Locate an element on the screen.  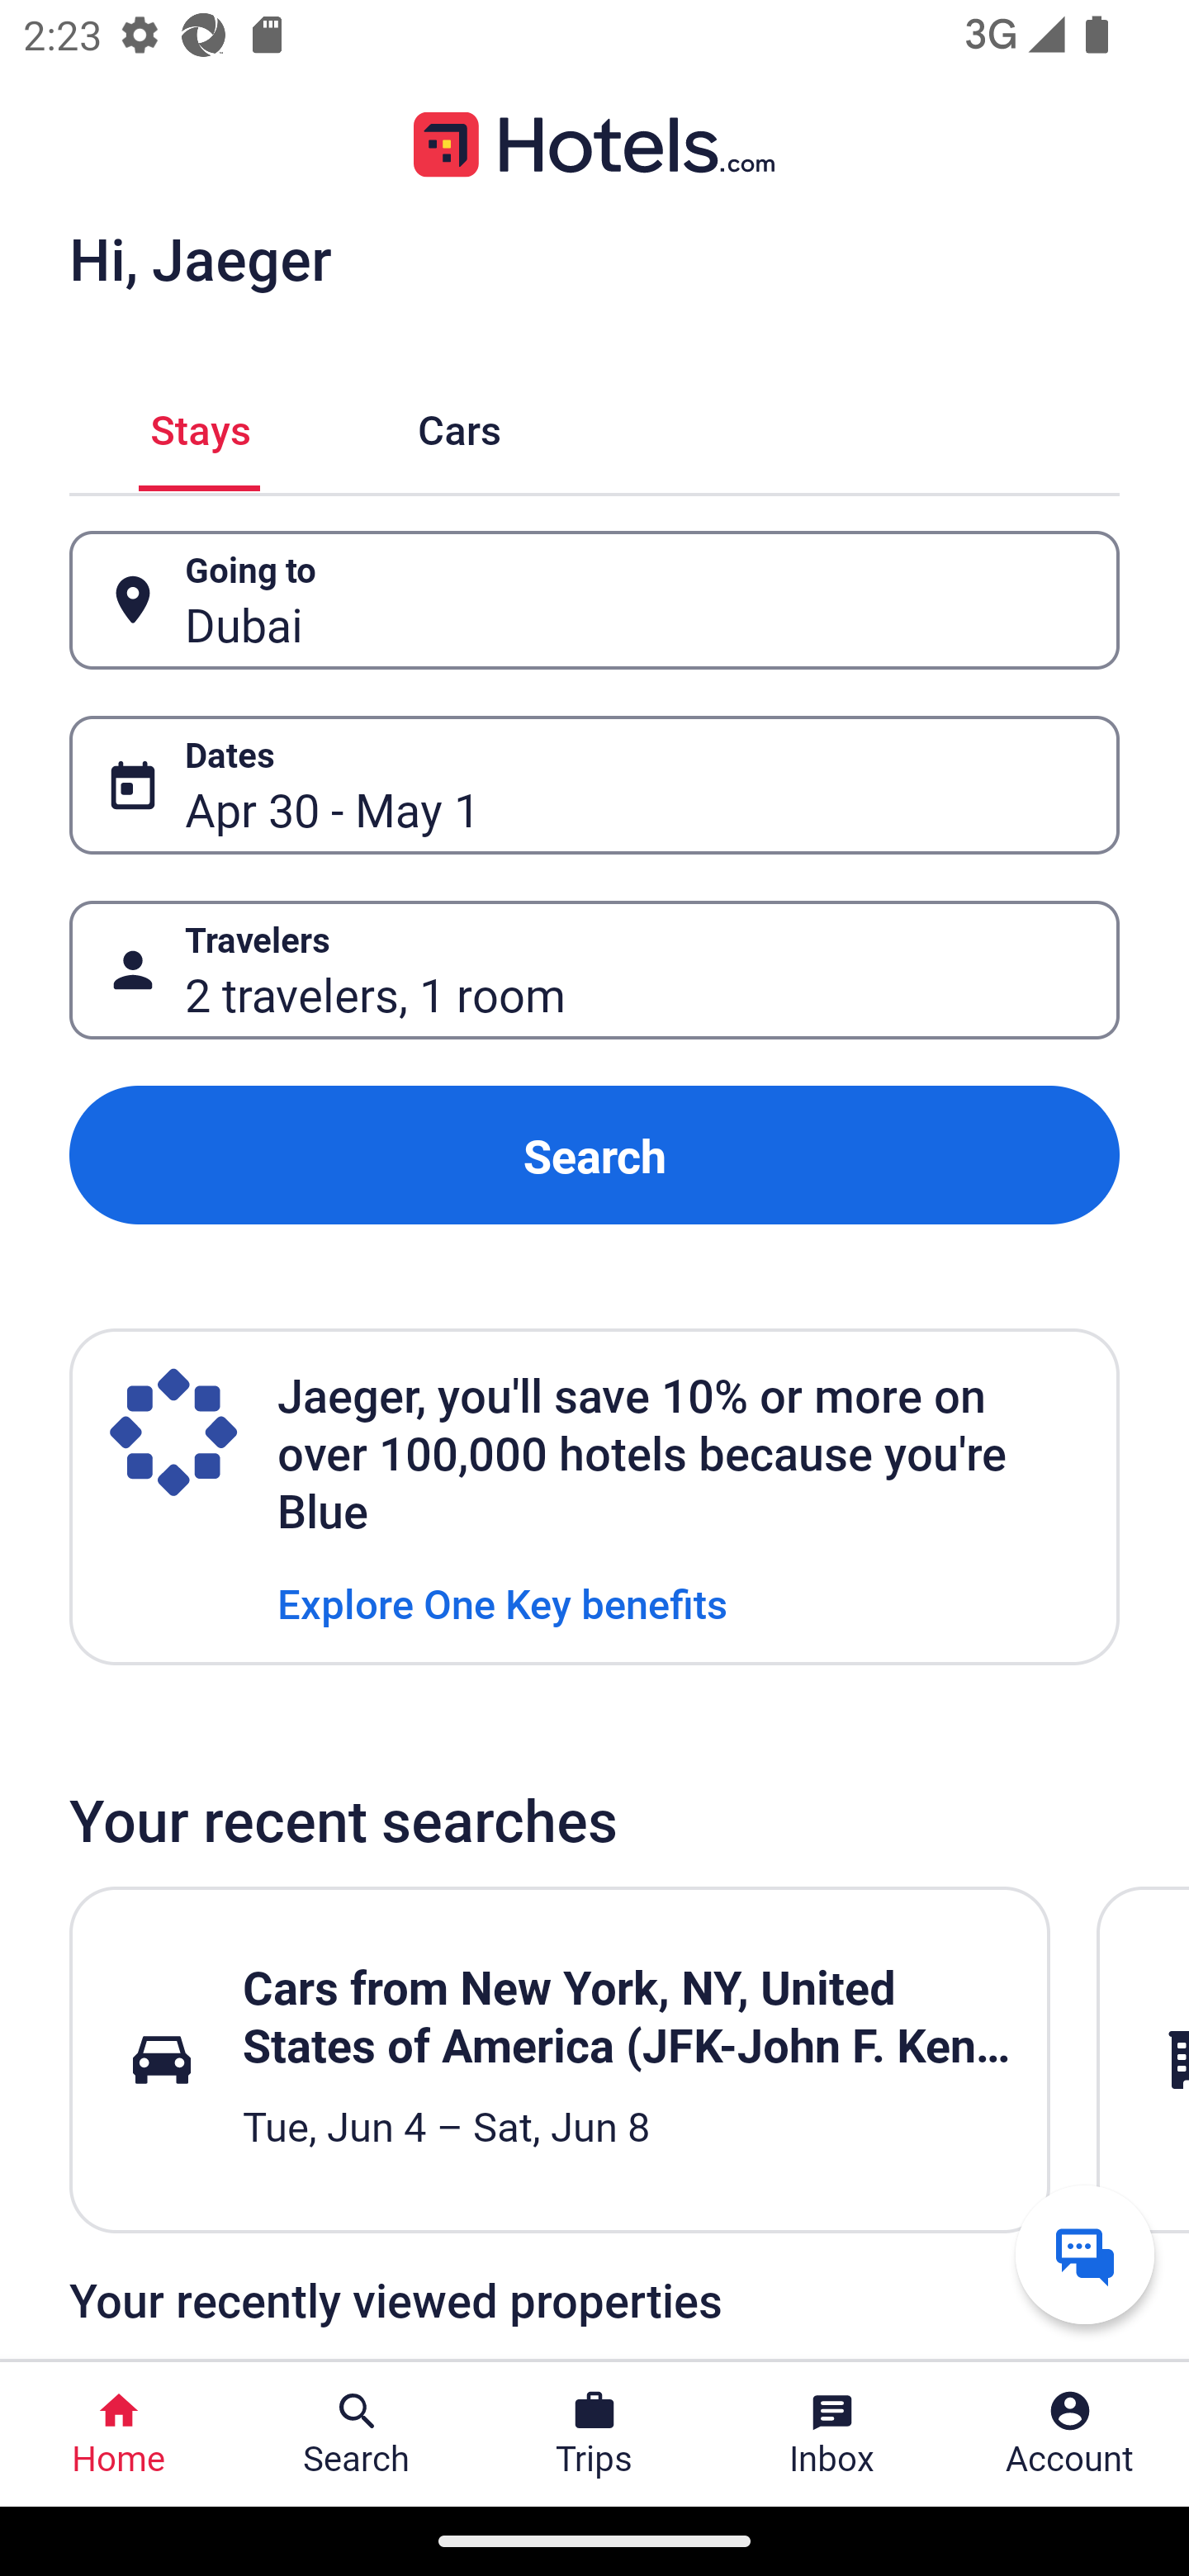
Cars is located at coordinates (459, 426).